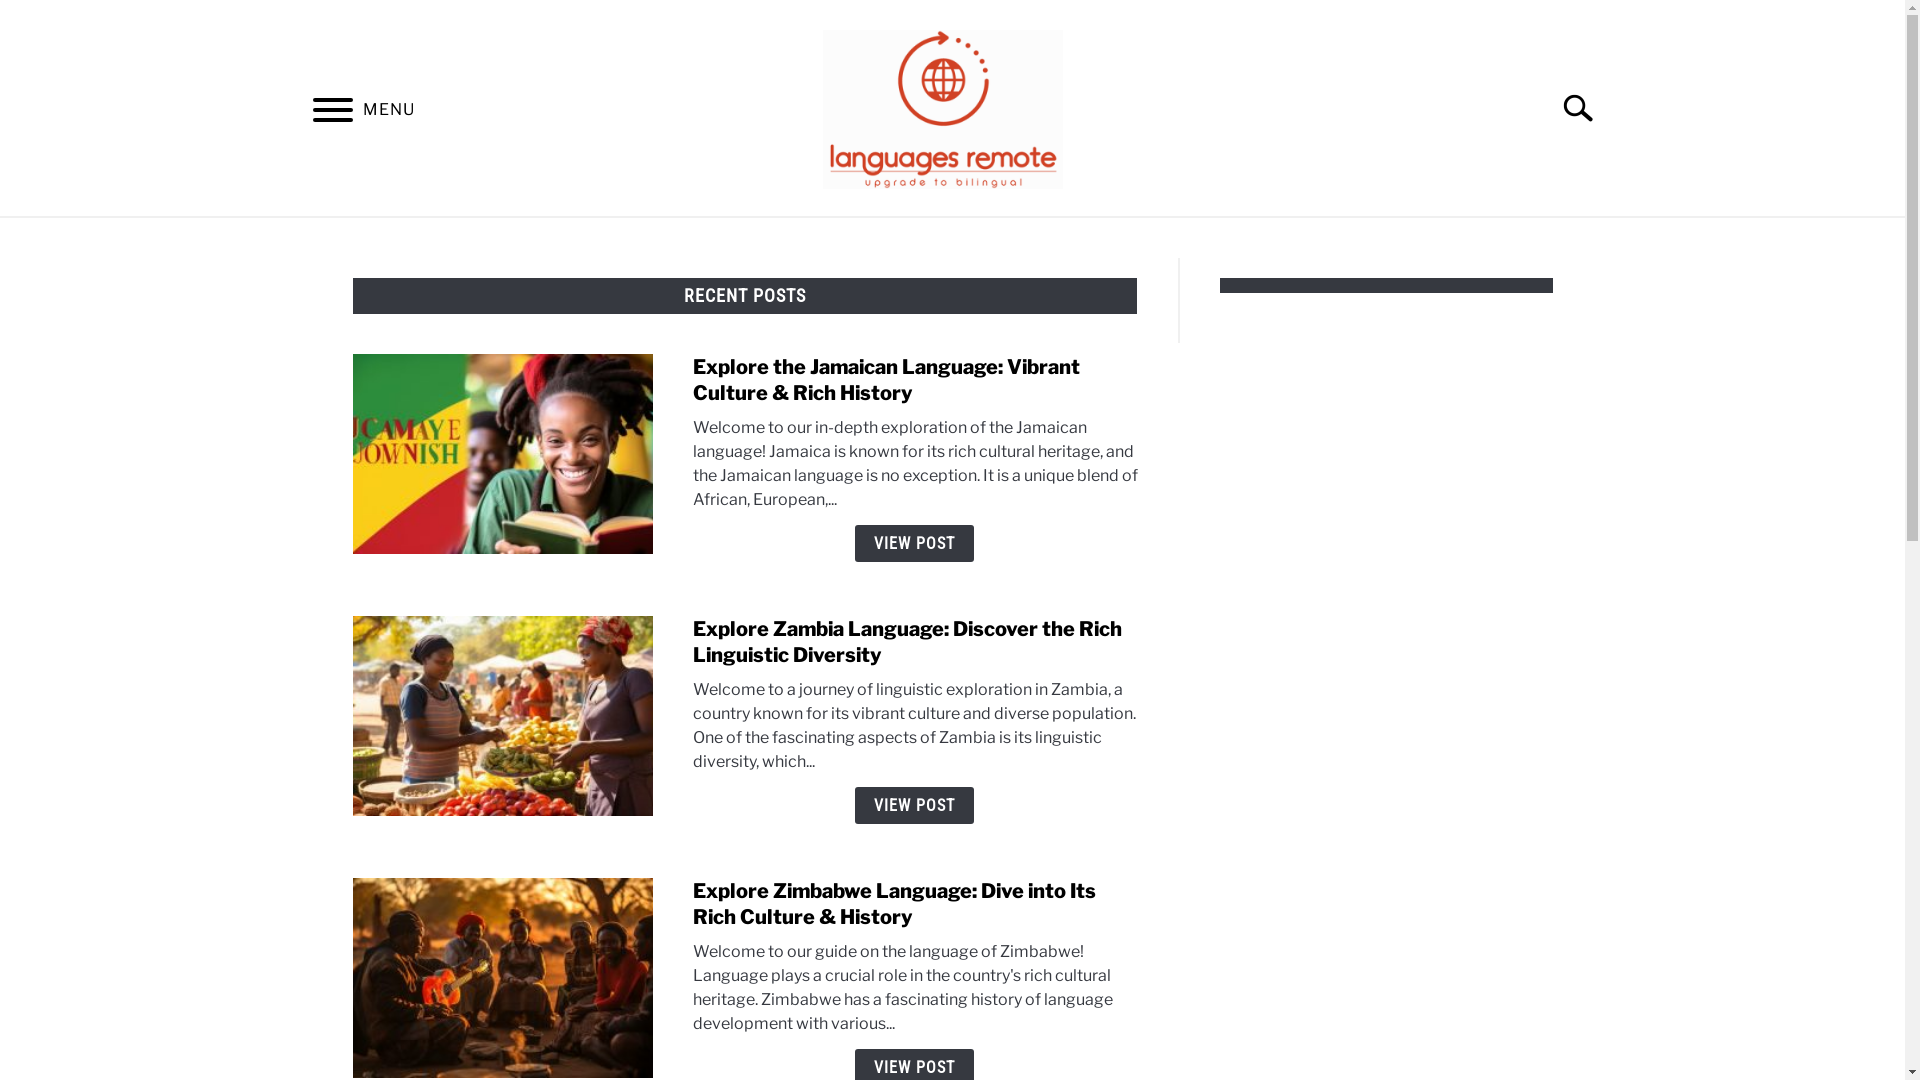  What do you see at coordinates (914, 544) in the screenshot?
I see `VIEW POST` at bounding box center [914, 544].